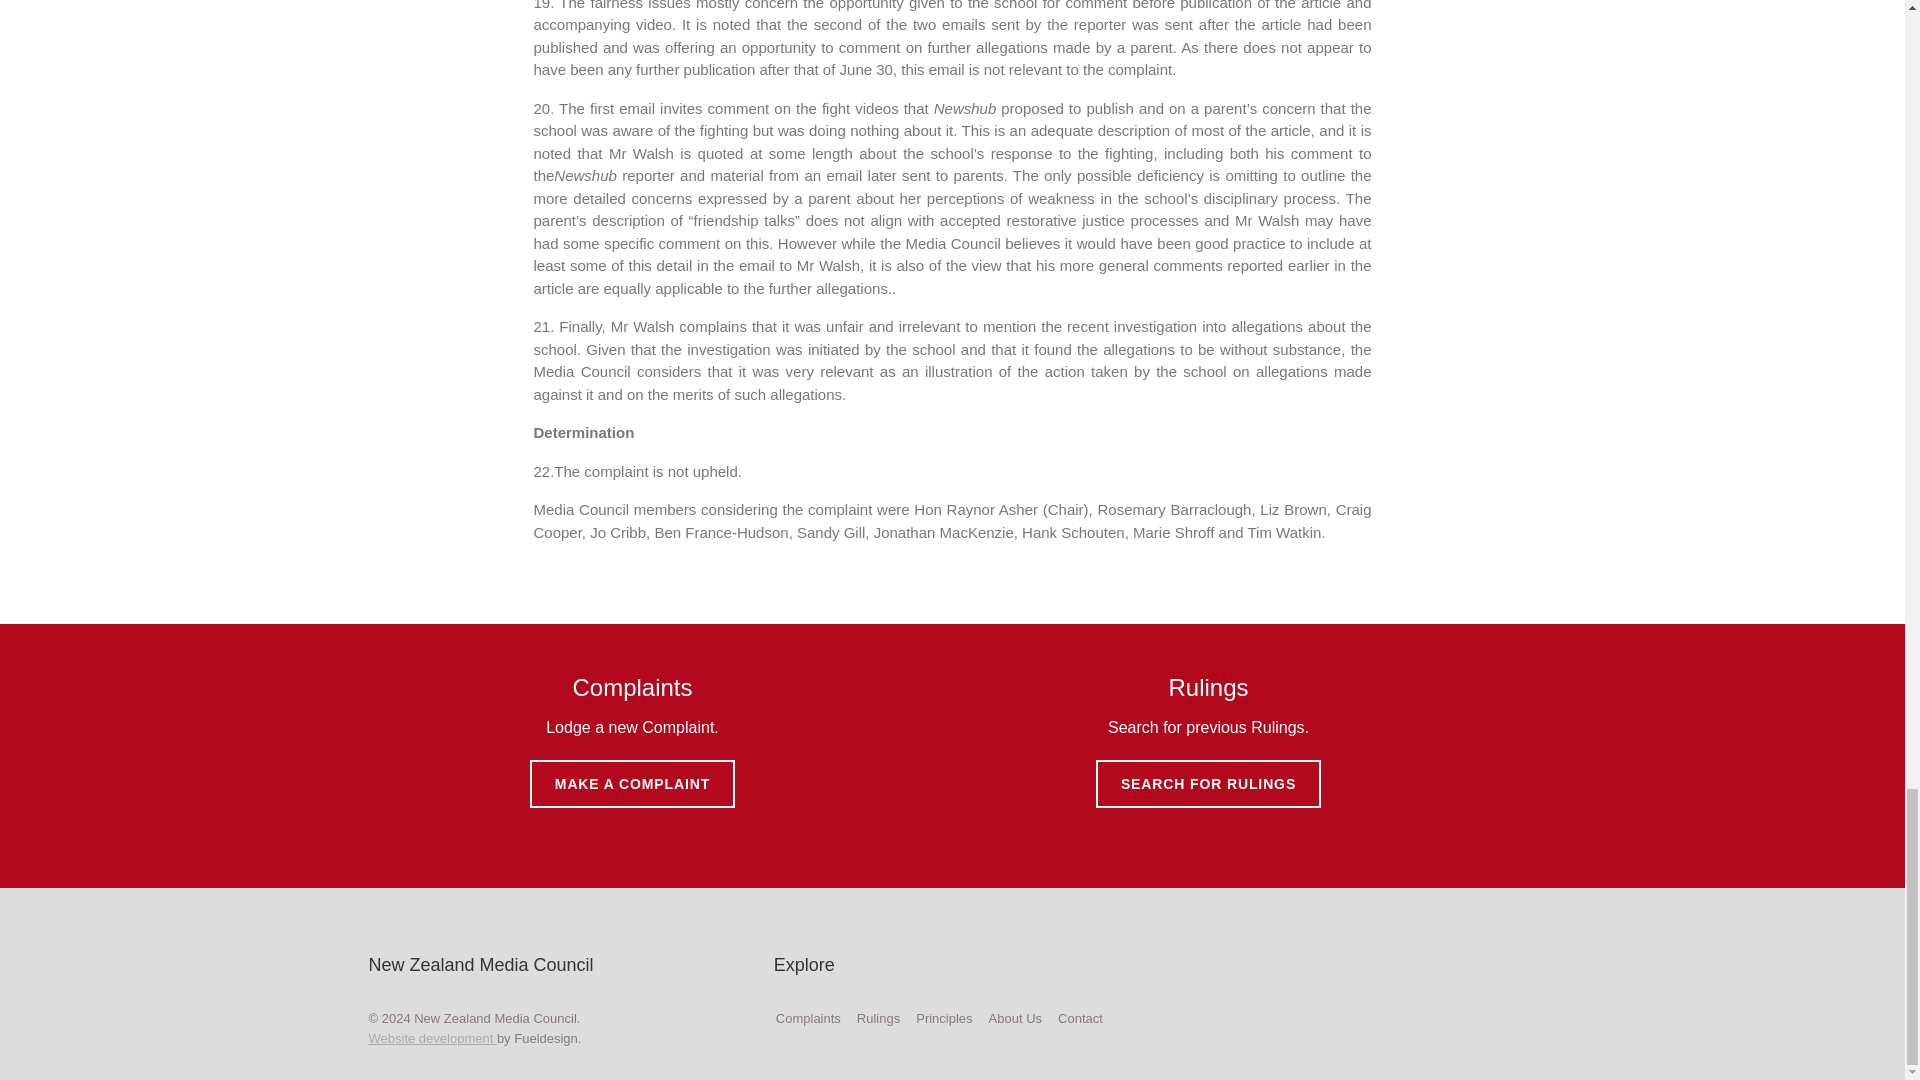 Image resolution: width=1920 pixels, height=1080 pixels. What do you see at coordinates (878, 1018) in the screenshot?
I see `Search for Rulings` at bounding box center [878, 1018].